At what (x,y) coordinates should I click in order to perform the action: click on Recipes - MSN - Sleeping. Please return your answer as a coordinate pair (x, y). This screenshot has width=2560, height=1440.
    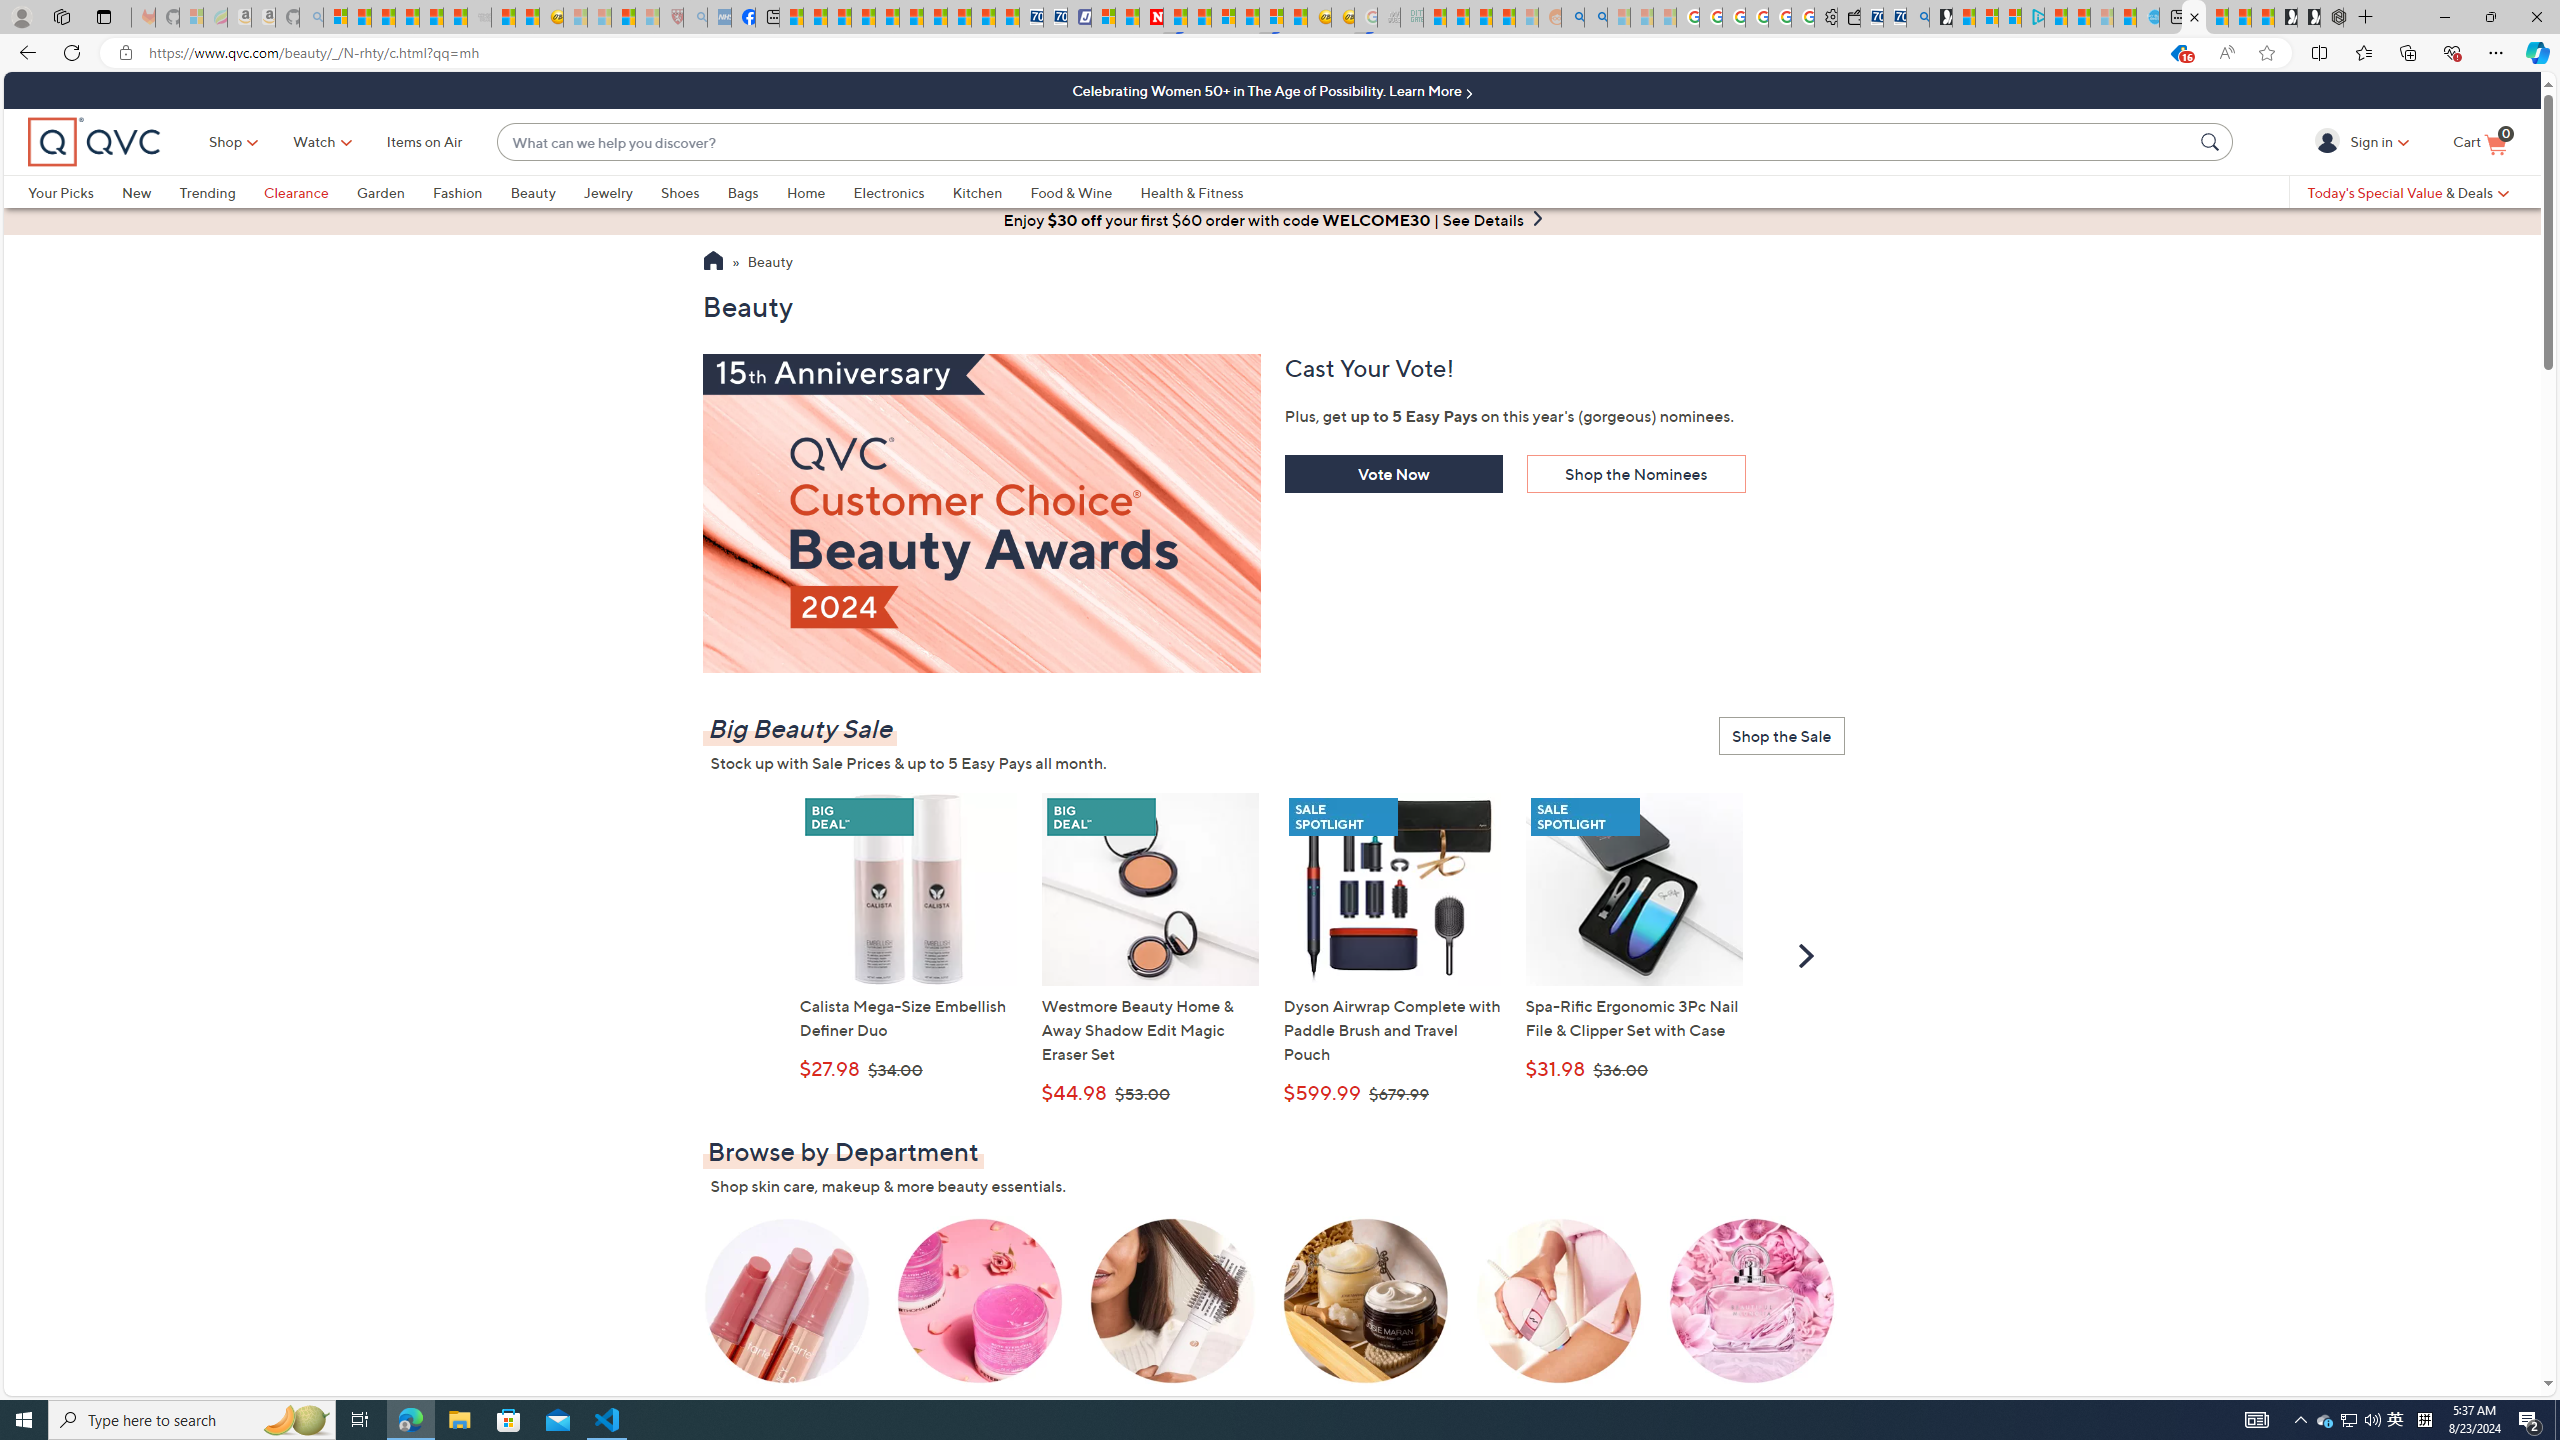
    Looking at the image, I should click on (576, 17).